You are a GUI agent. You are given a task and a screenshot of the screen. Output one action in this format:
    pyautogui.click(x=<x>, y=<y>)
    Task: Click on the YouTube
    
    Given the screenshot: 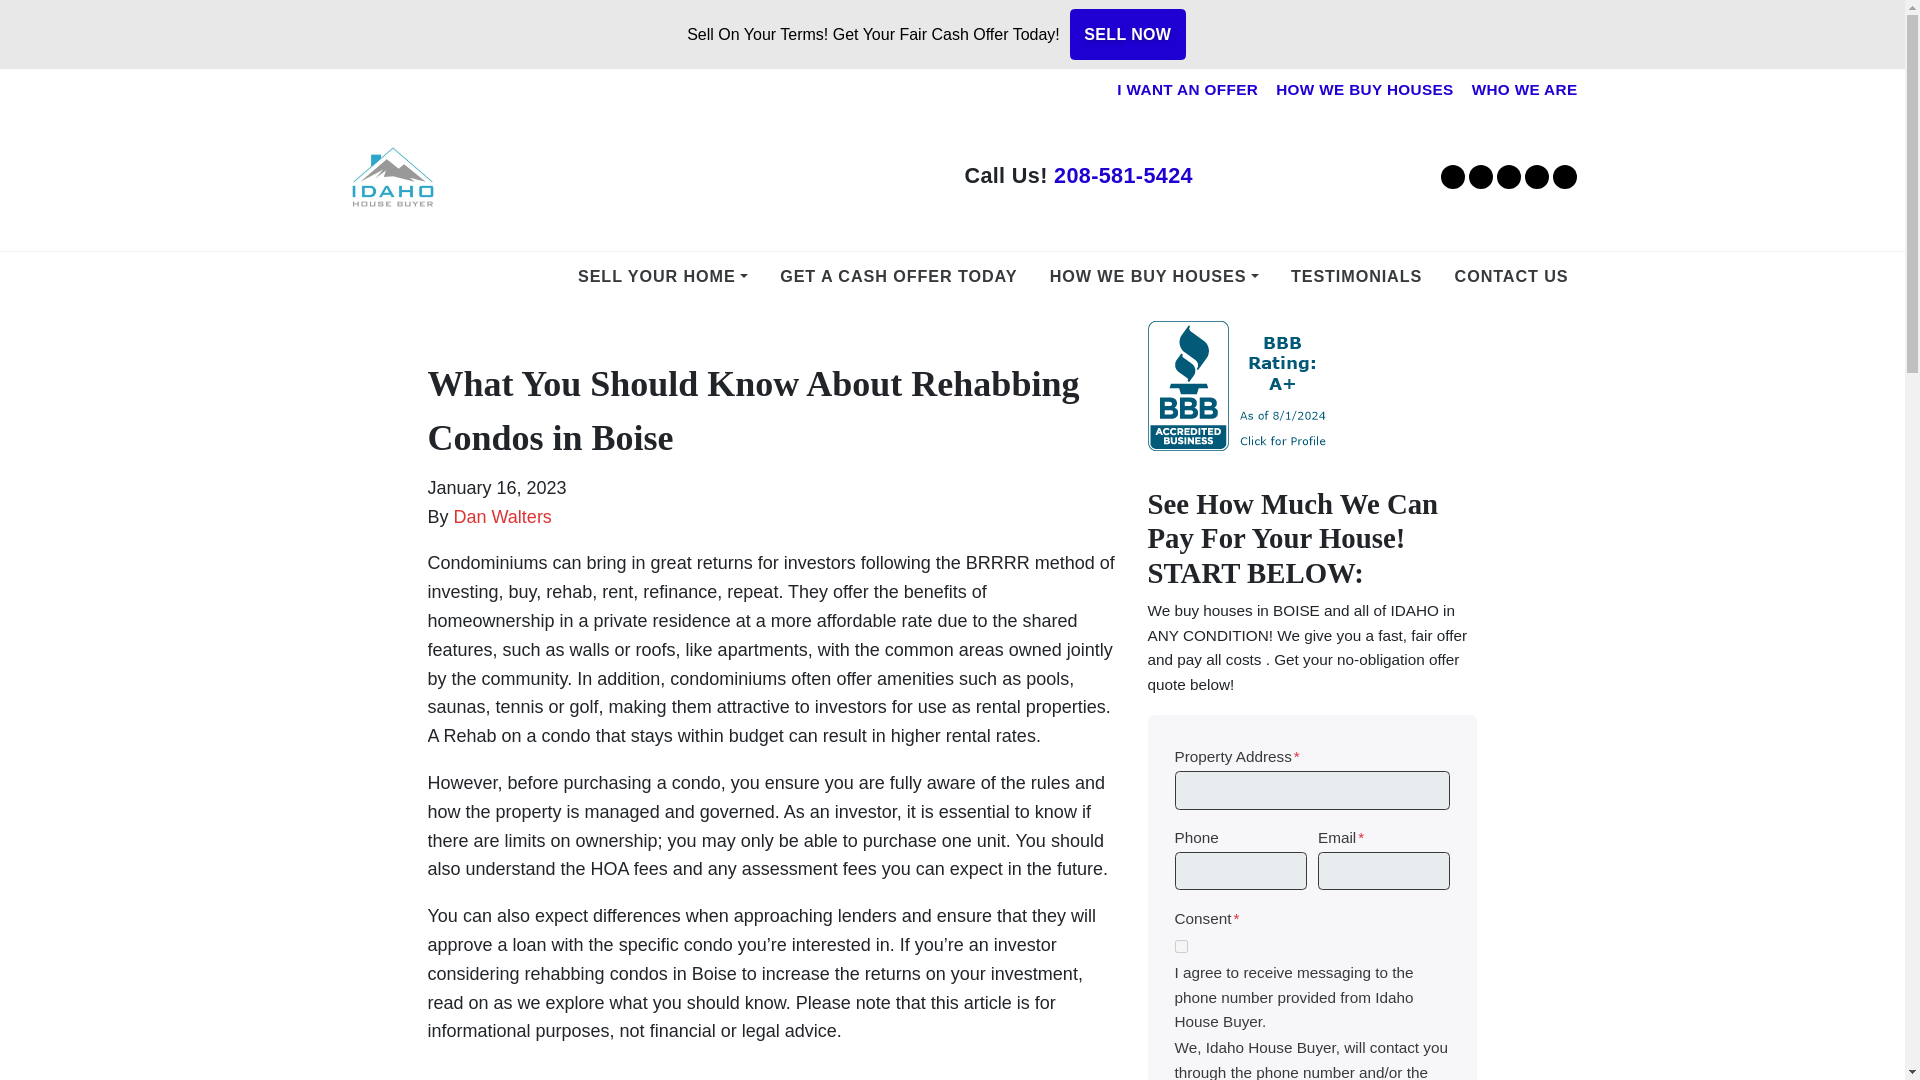 What is the action you would take?
    pyautogui.click(x=1508, y=177)
    